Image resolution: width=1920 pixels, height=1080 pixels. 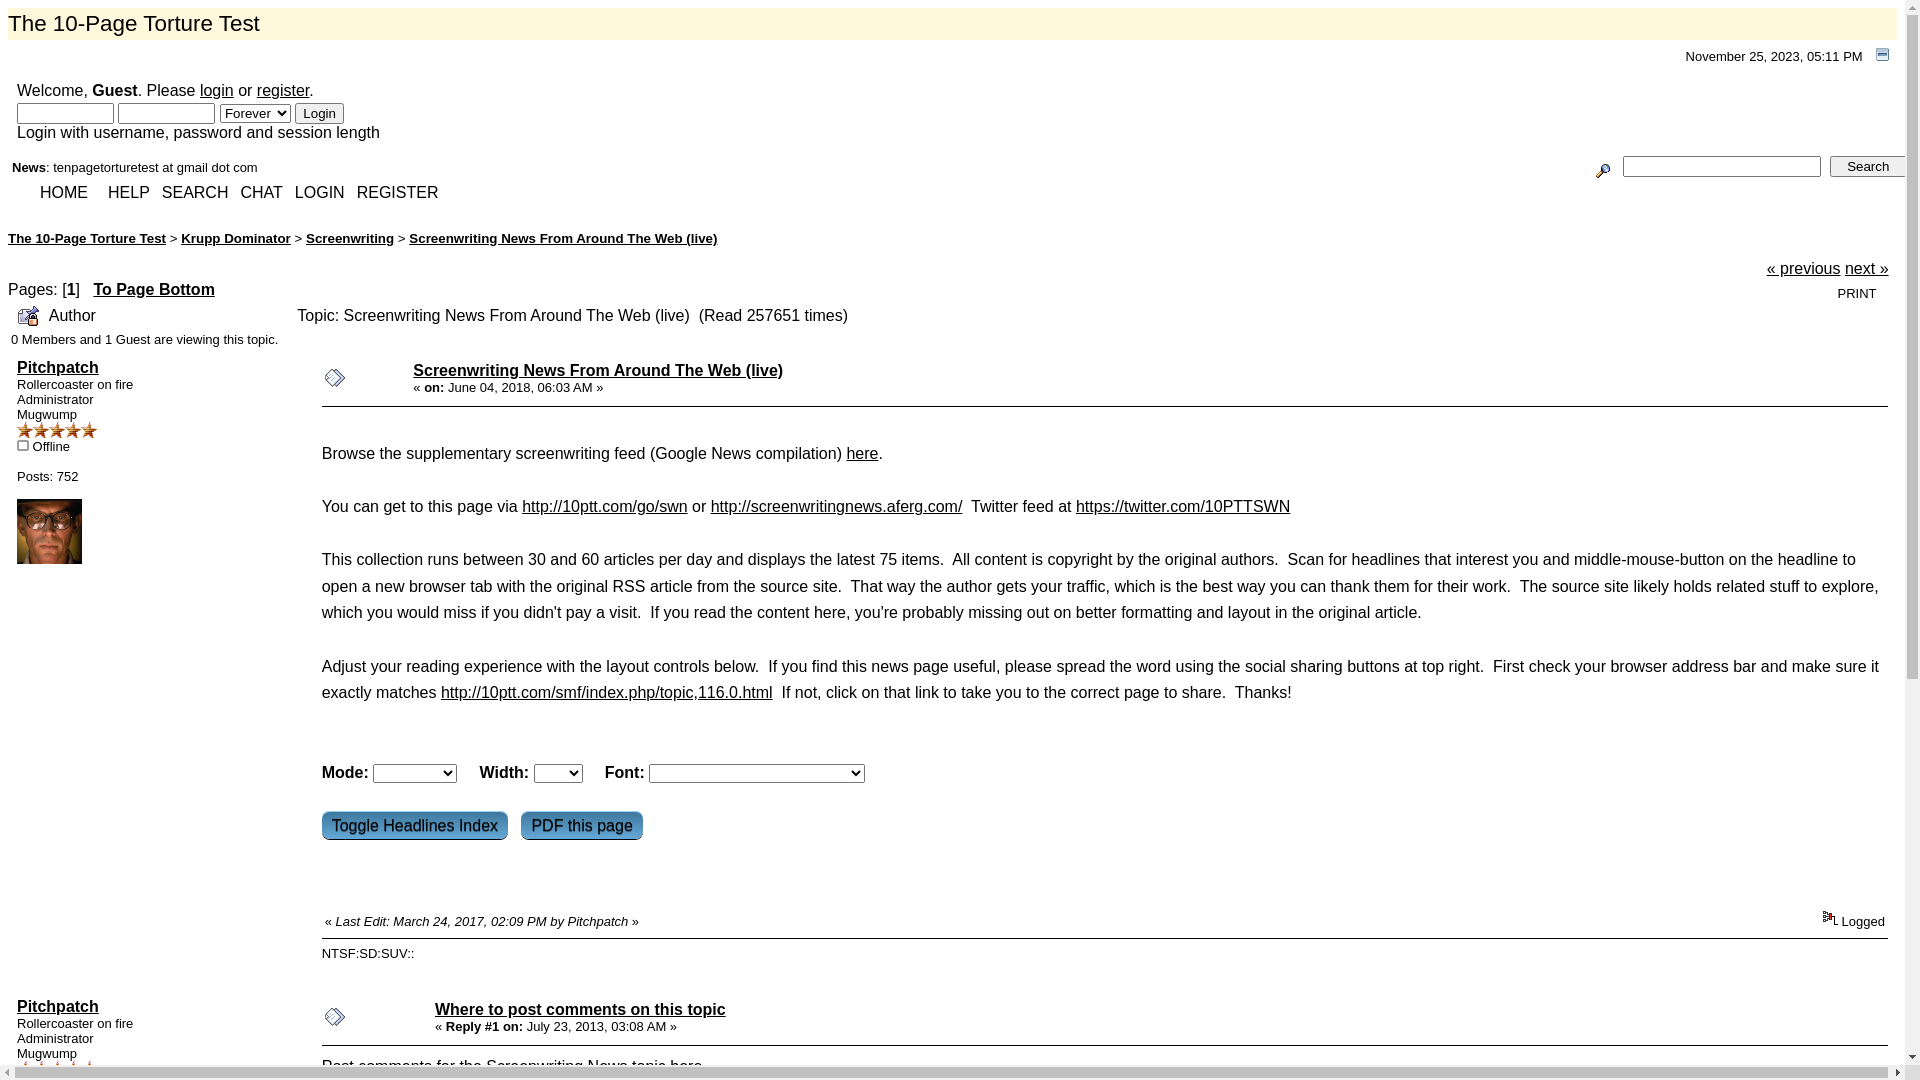 What do you see at coordinates (320, 114) in the screenshot?
I see `Login` at bounding box center [320, 114].